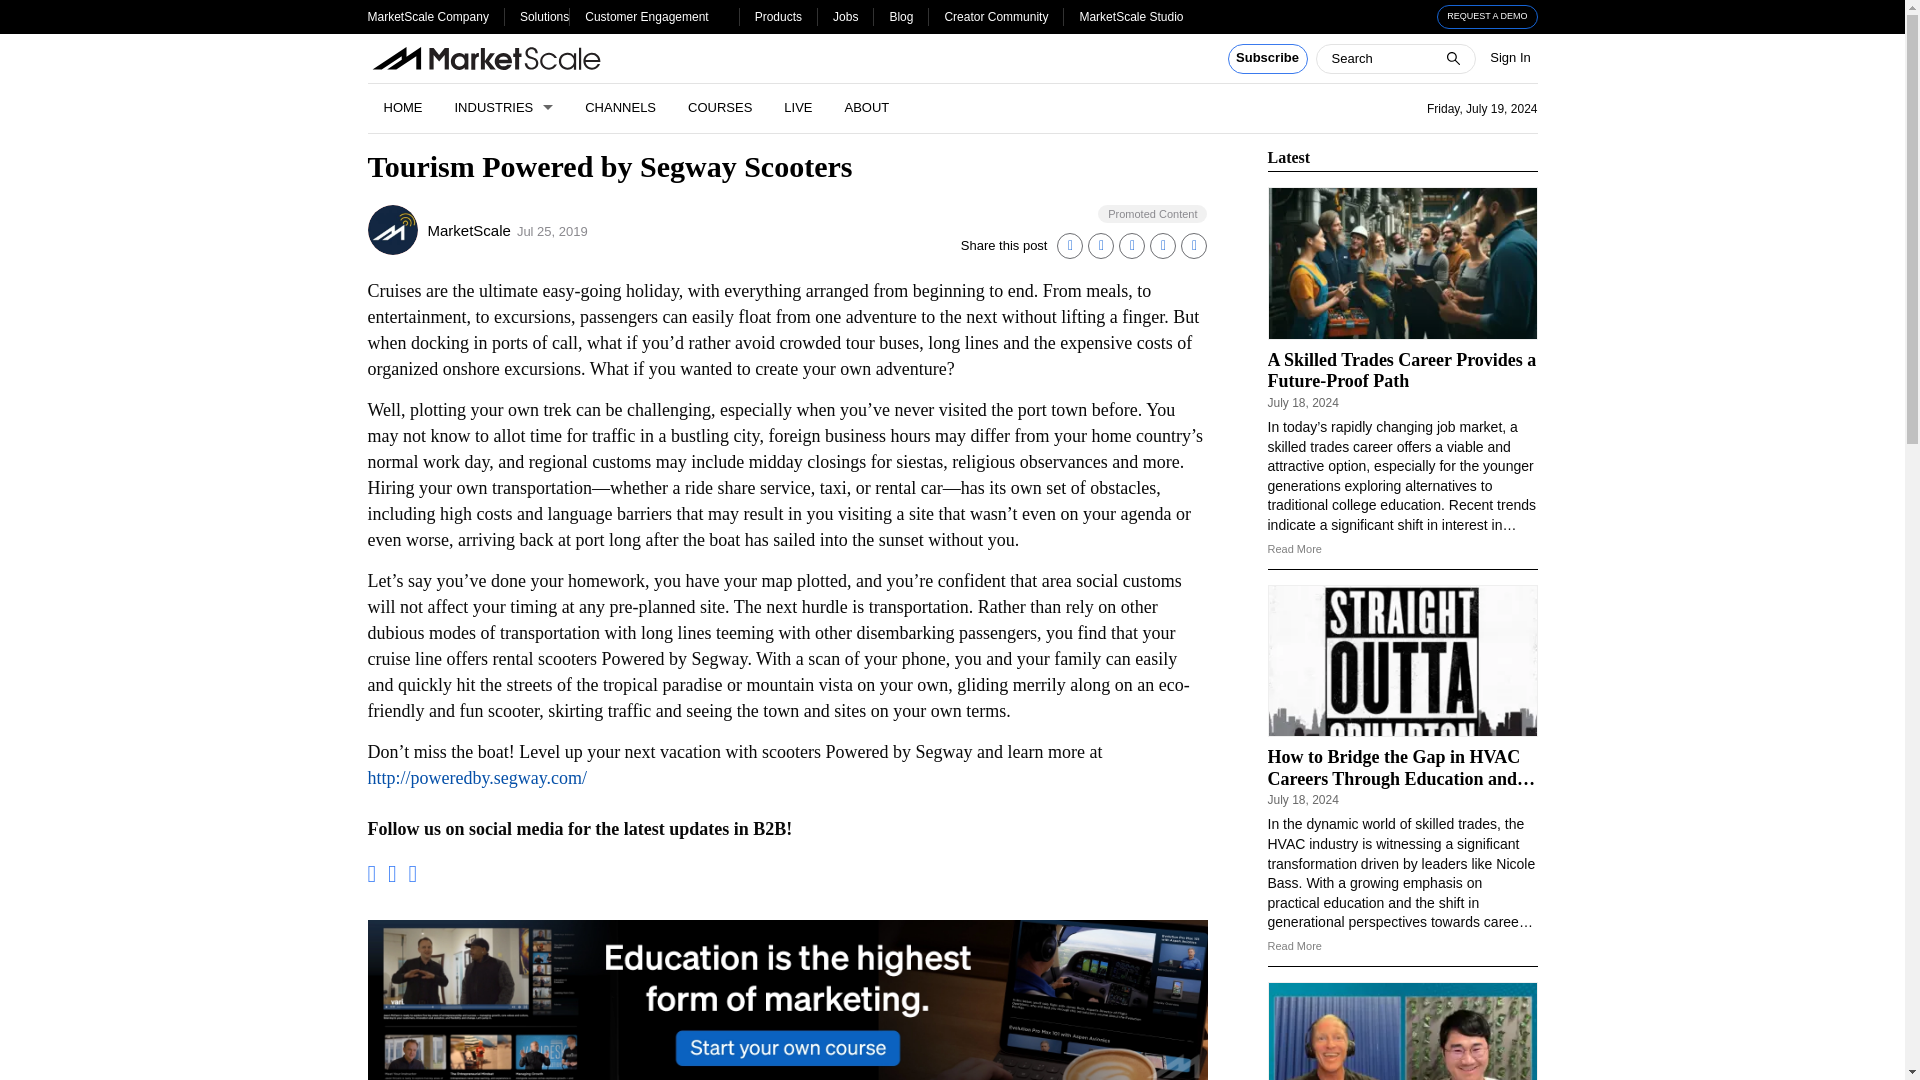 This screenshot has height=1080, width=1920. Describe the element at coordinates (1132, 246) in the screenshot. I see `Share on Facebook` at that location.